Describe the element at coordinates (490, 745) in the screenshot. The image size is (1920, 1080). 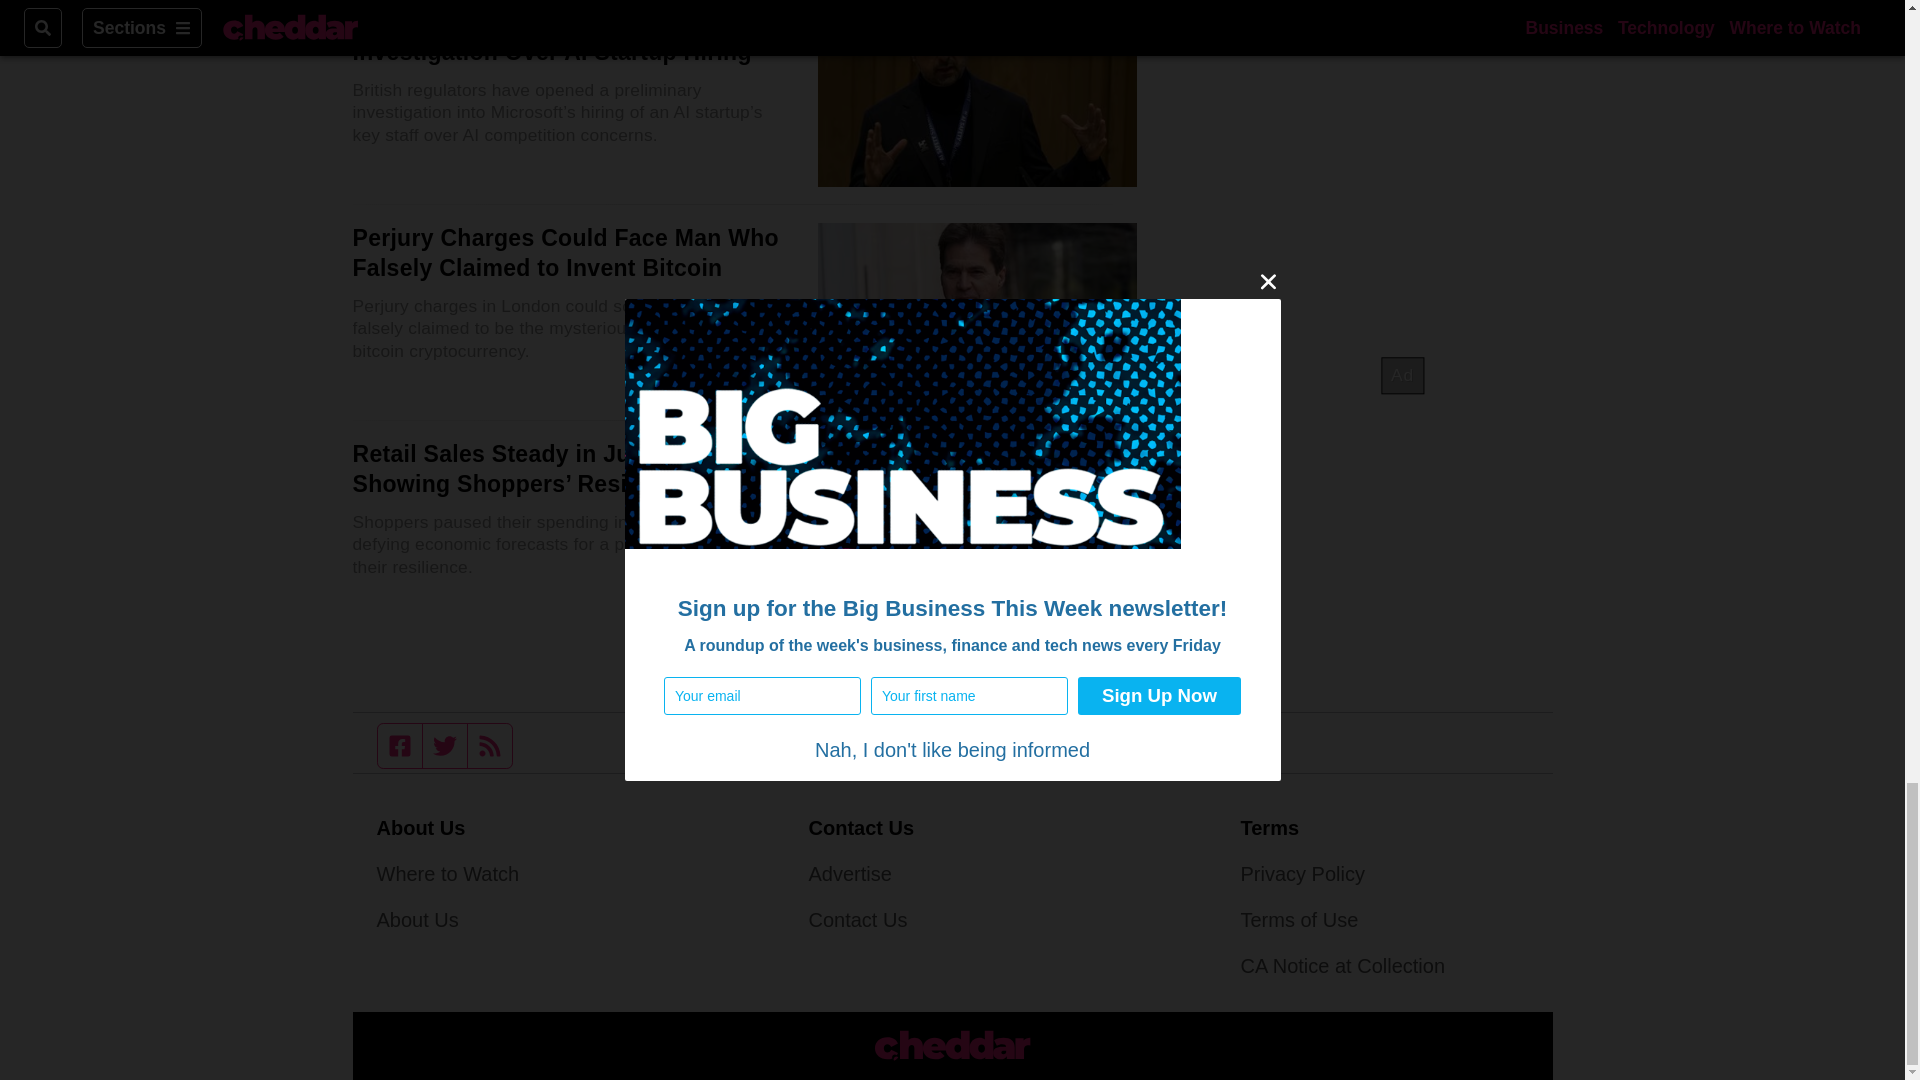
I see `RSS feed` at that location.